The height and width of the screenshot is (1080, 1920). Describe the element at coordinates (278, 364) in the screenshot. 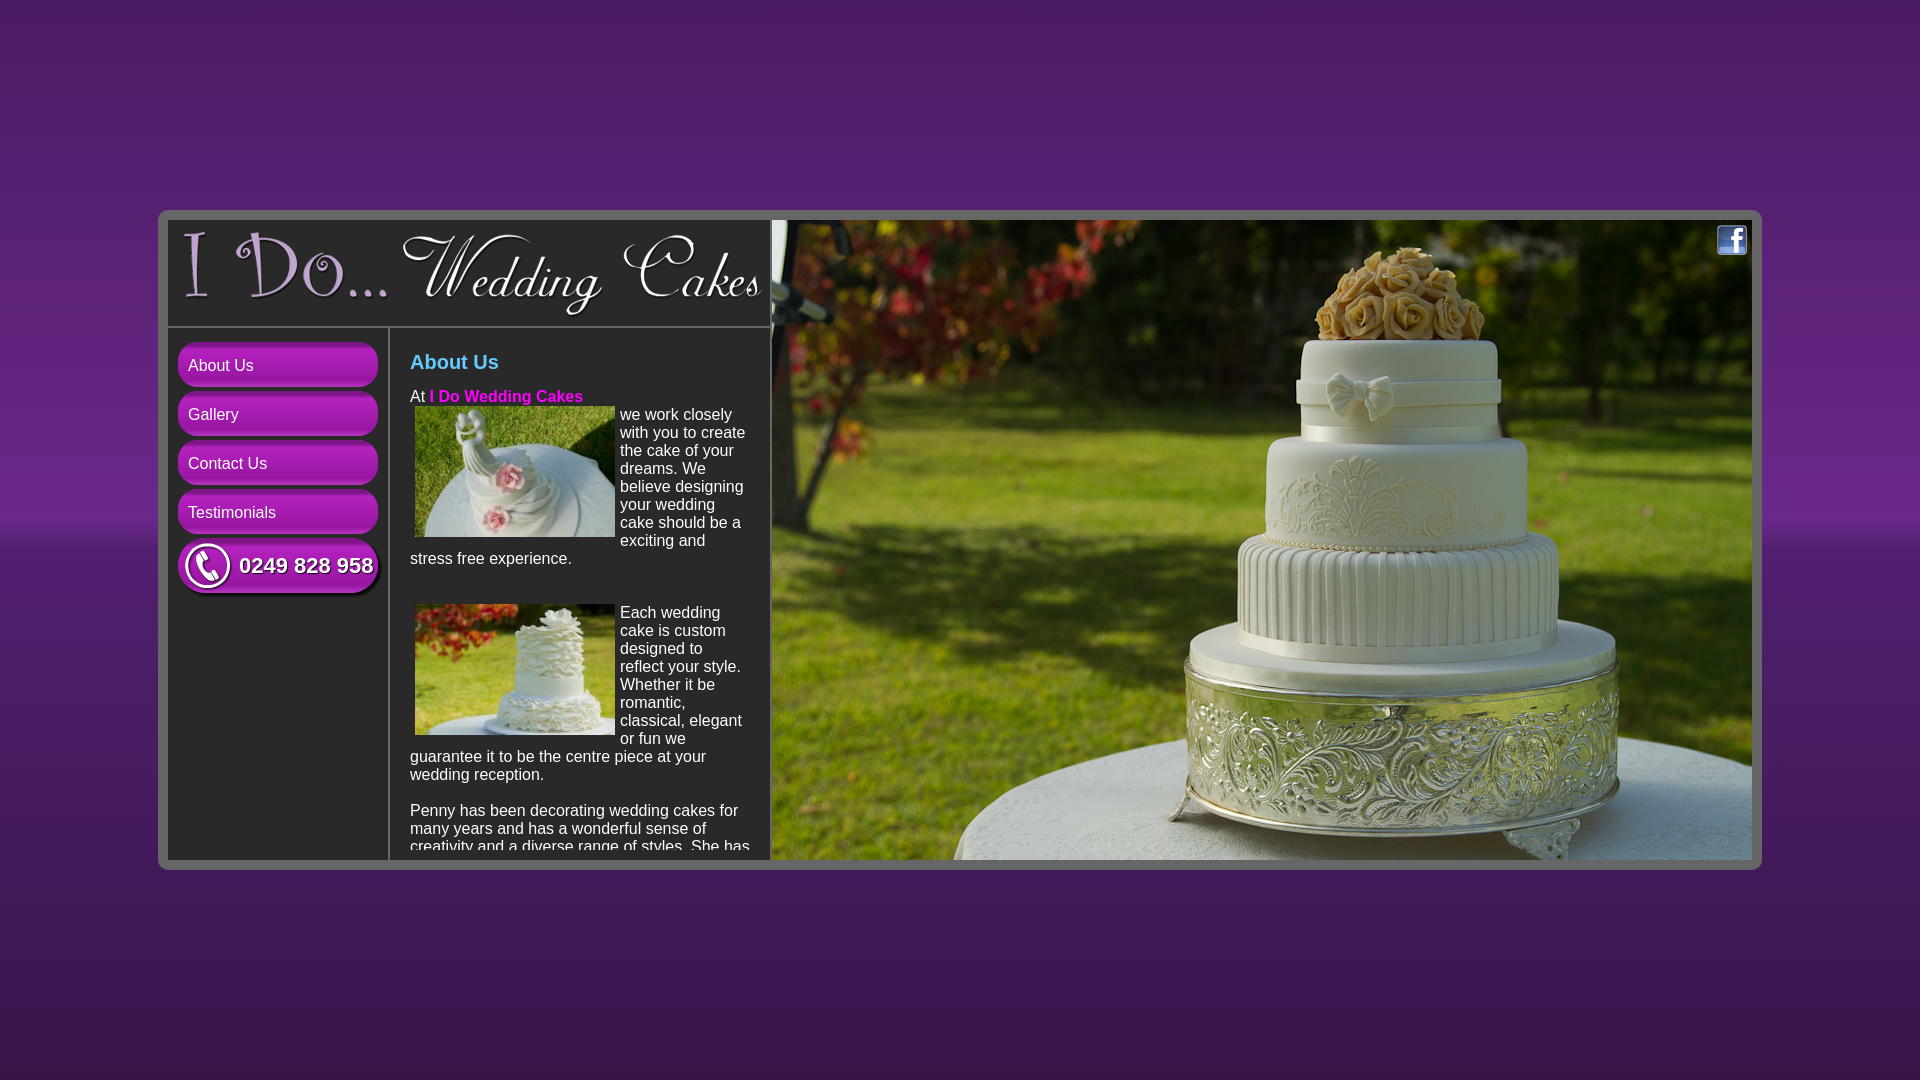

I see `About Us` at that location.